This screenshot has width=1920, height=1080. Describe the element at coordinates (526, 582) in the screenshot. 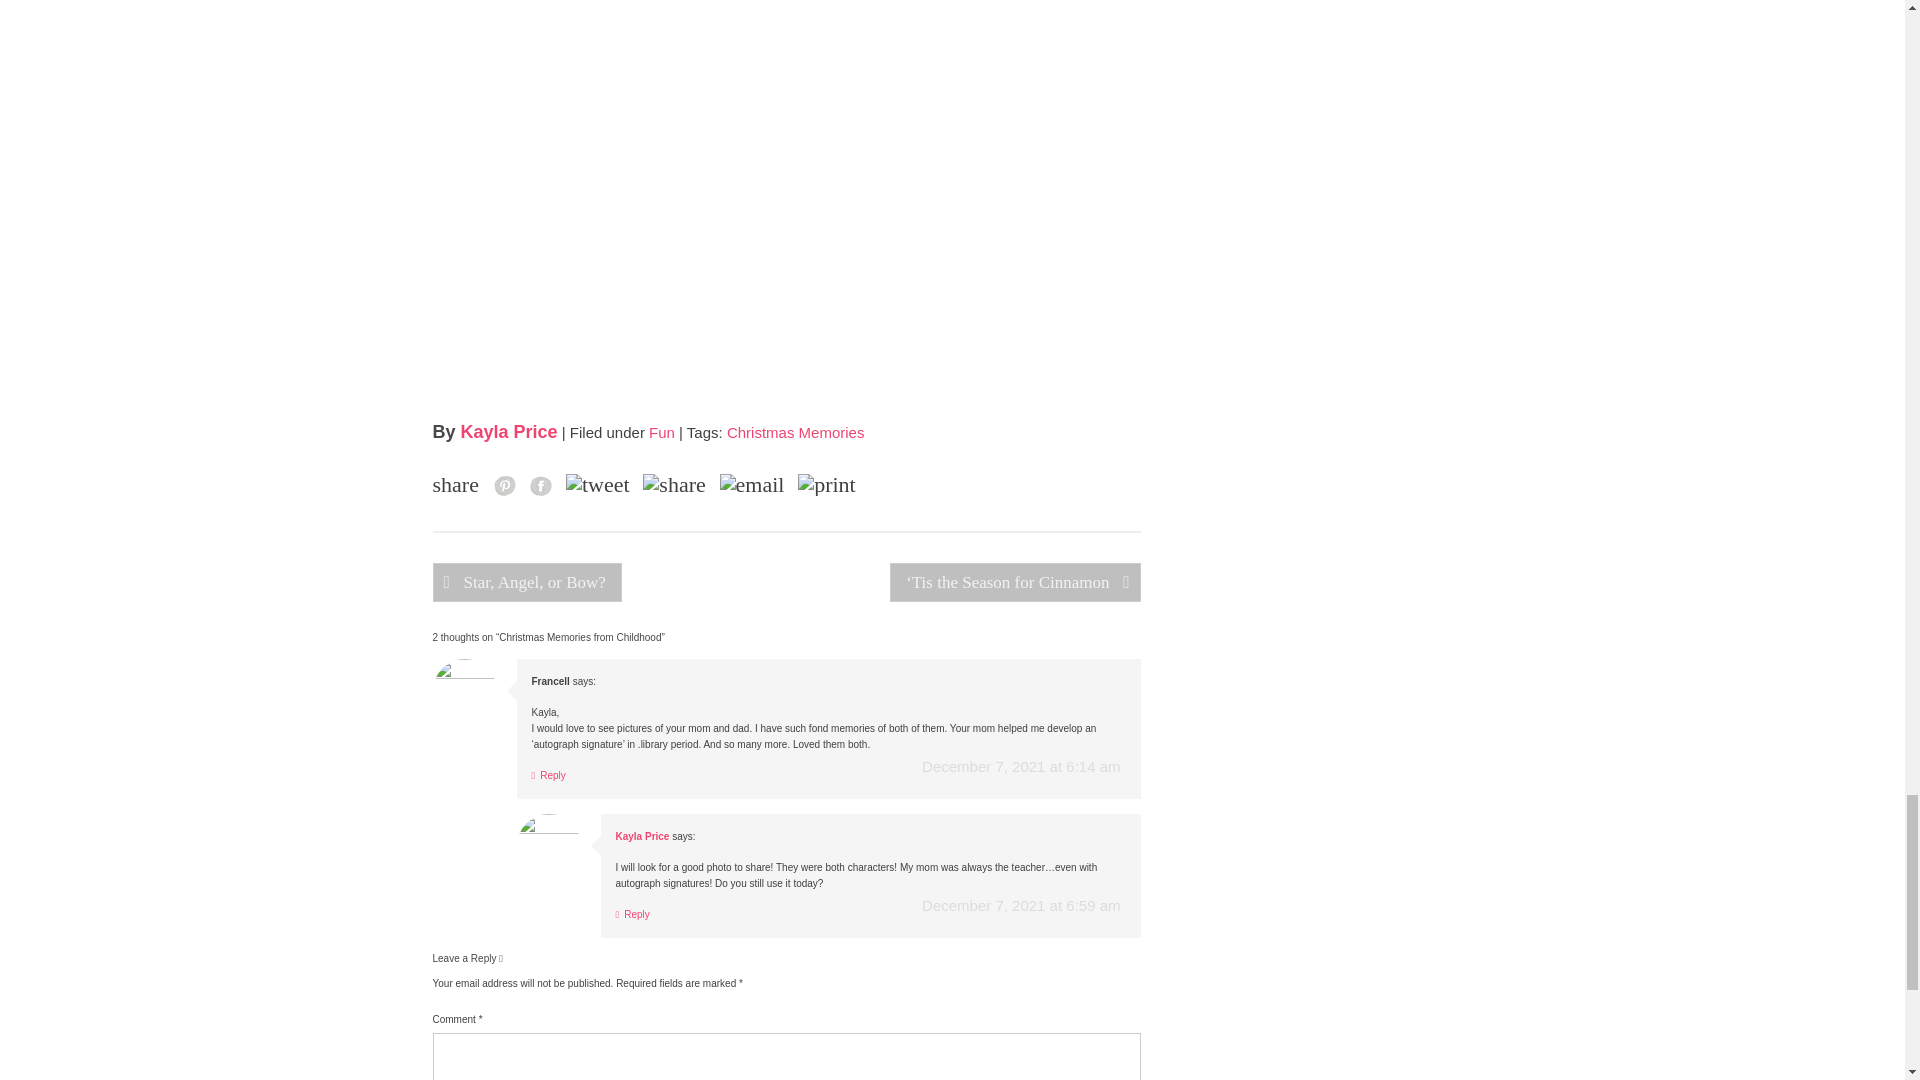

I see `Star, Angel, or Bow?` at that location.